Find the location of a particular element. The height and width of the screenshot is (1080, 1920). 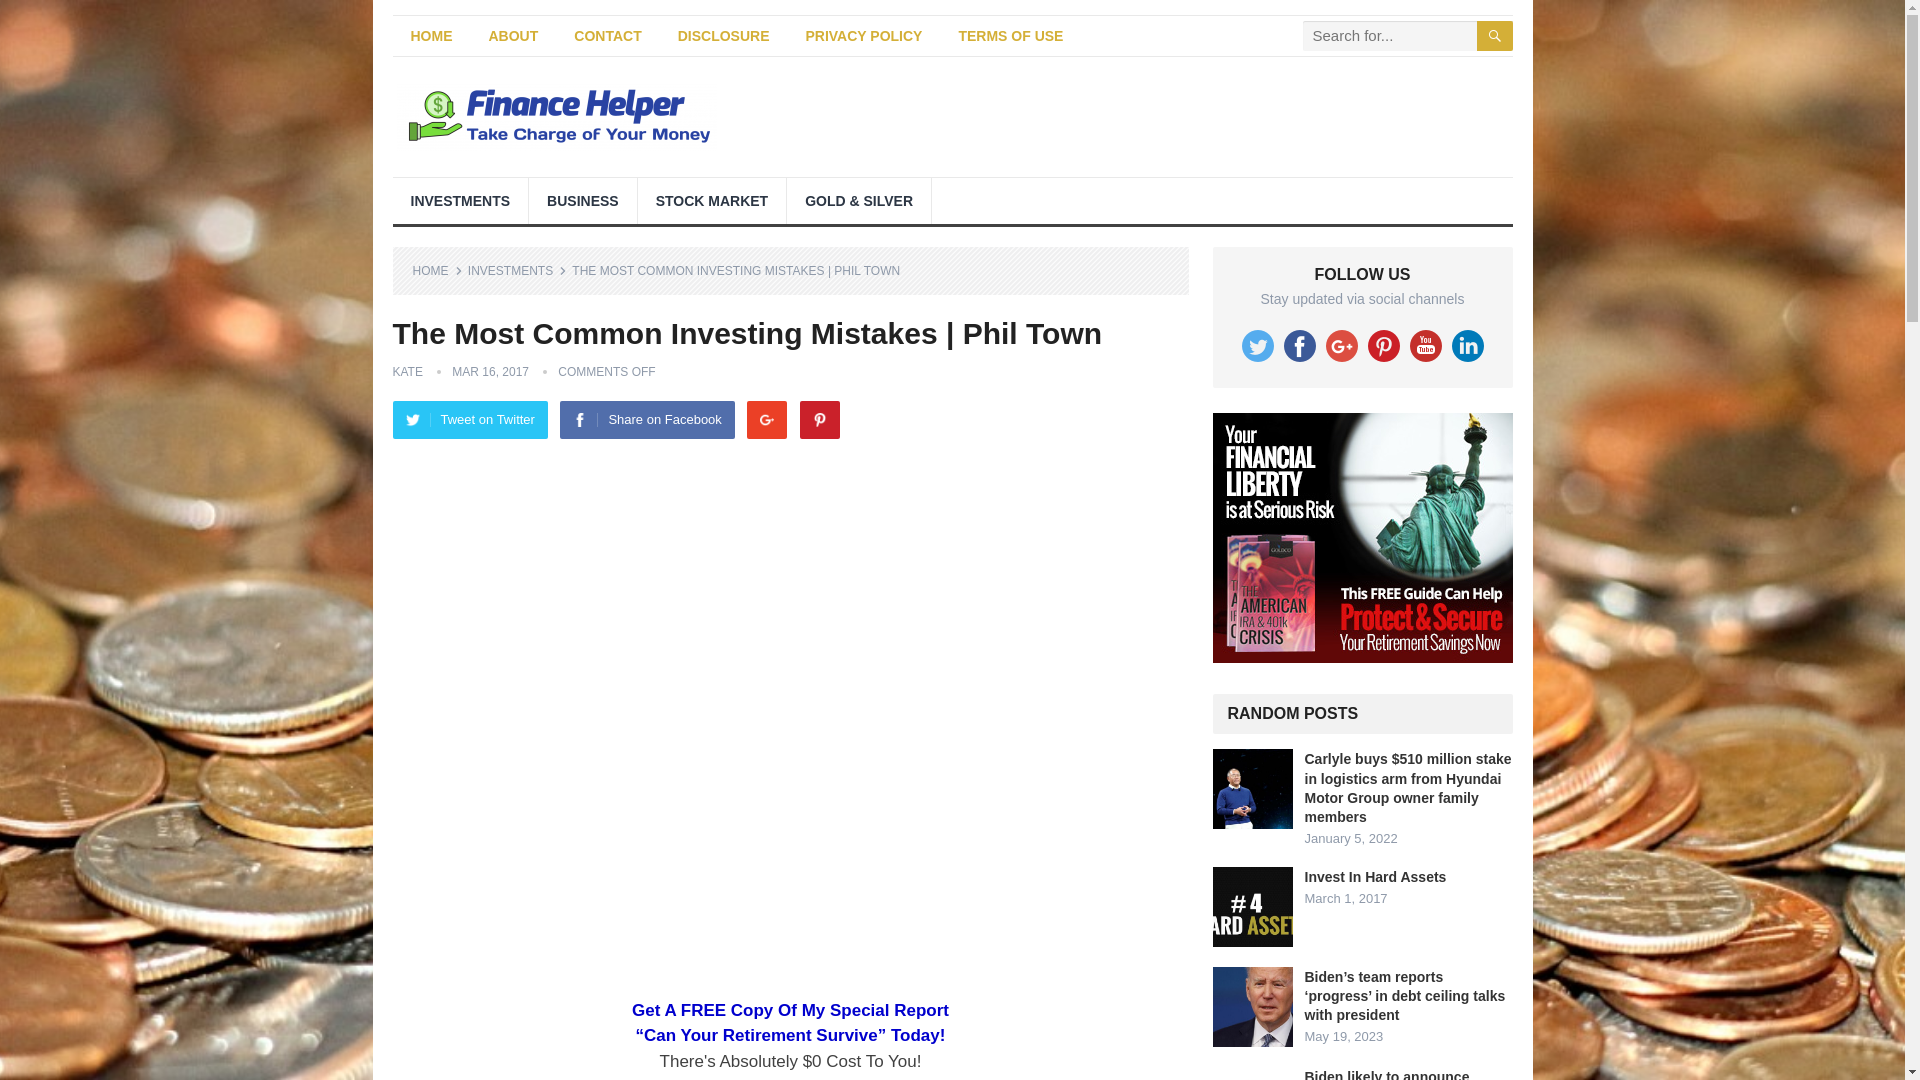

INVESTMENTS is located at coordinates (517, 270).